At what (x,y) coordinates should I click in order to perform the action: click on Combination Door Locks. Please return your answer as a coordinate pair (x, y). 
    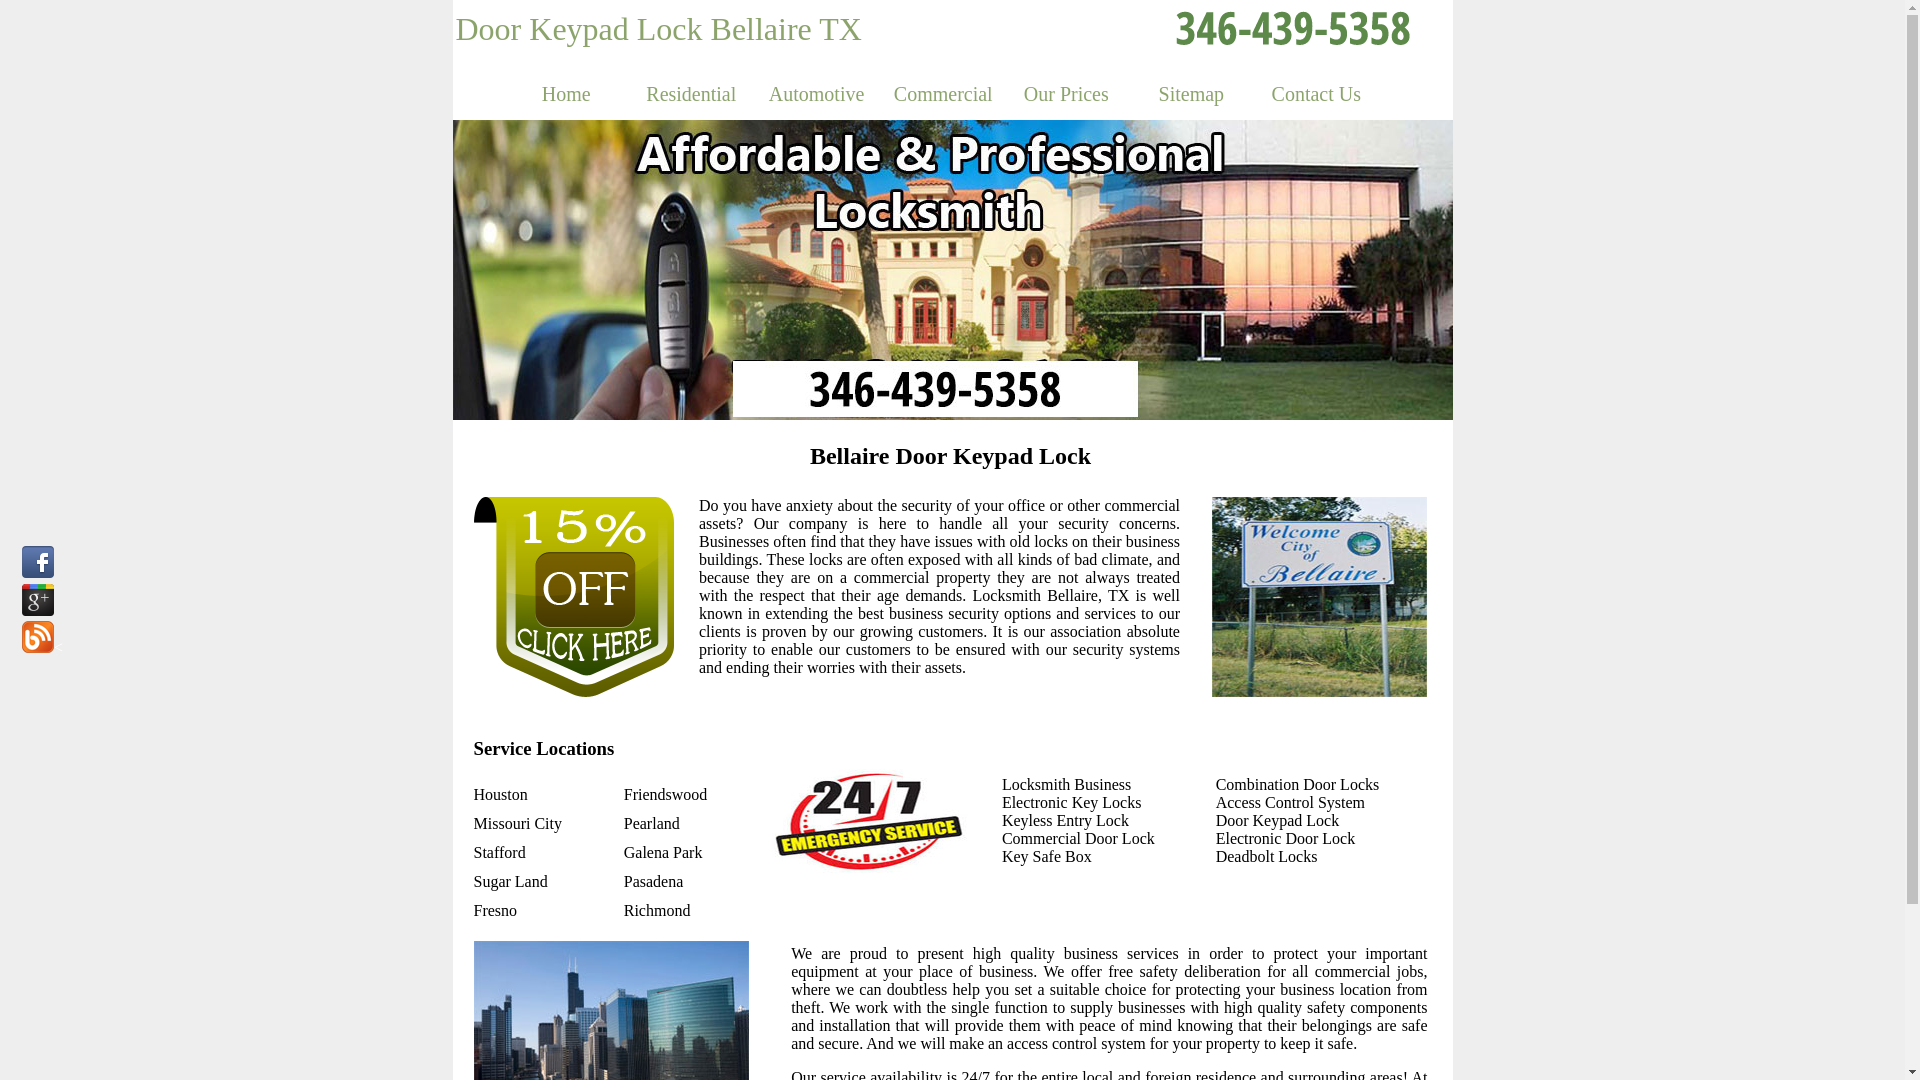
    Looking at the image, I should click on (1298, 784).